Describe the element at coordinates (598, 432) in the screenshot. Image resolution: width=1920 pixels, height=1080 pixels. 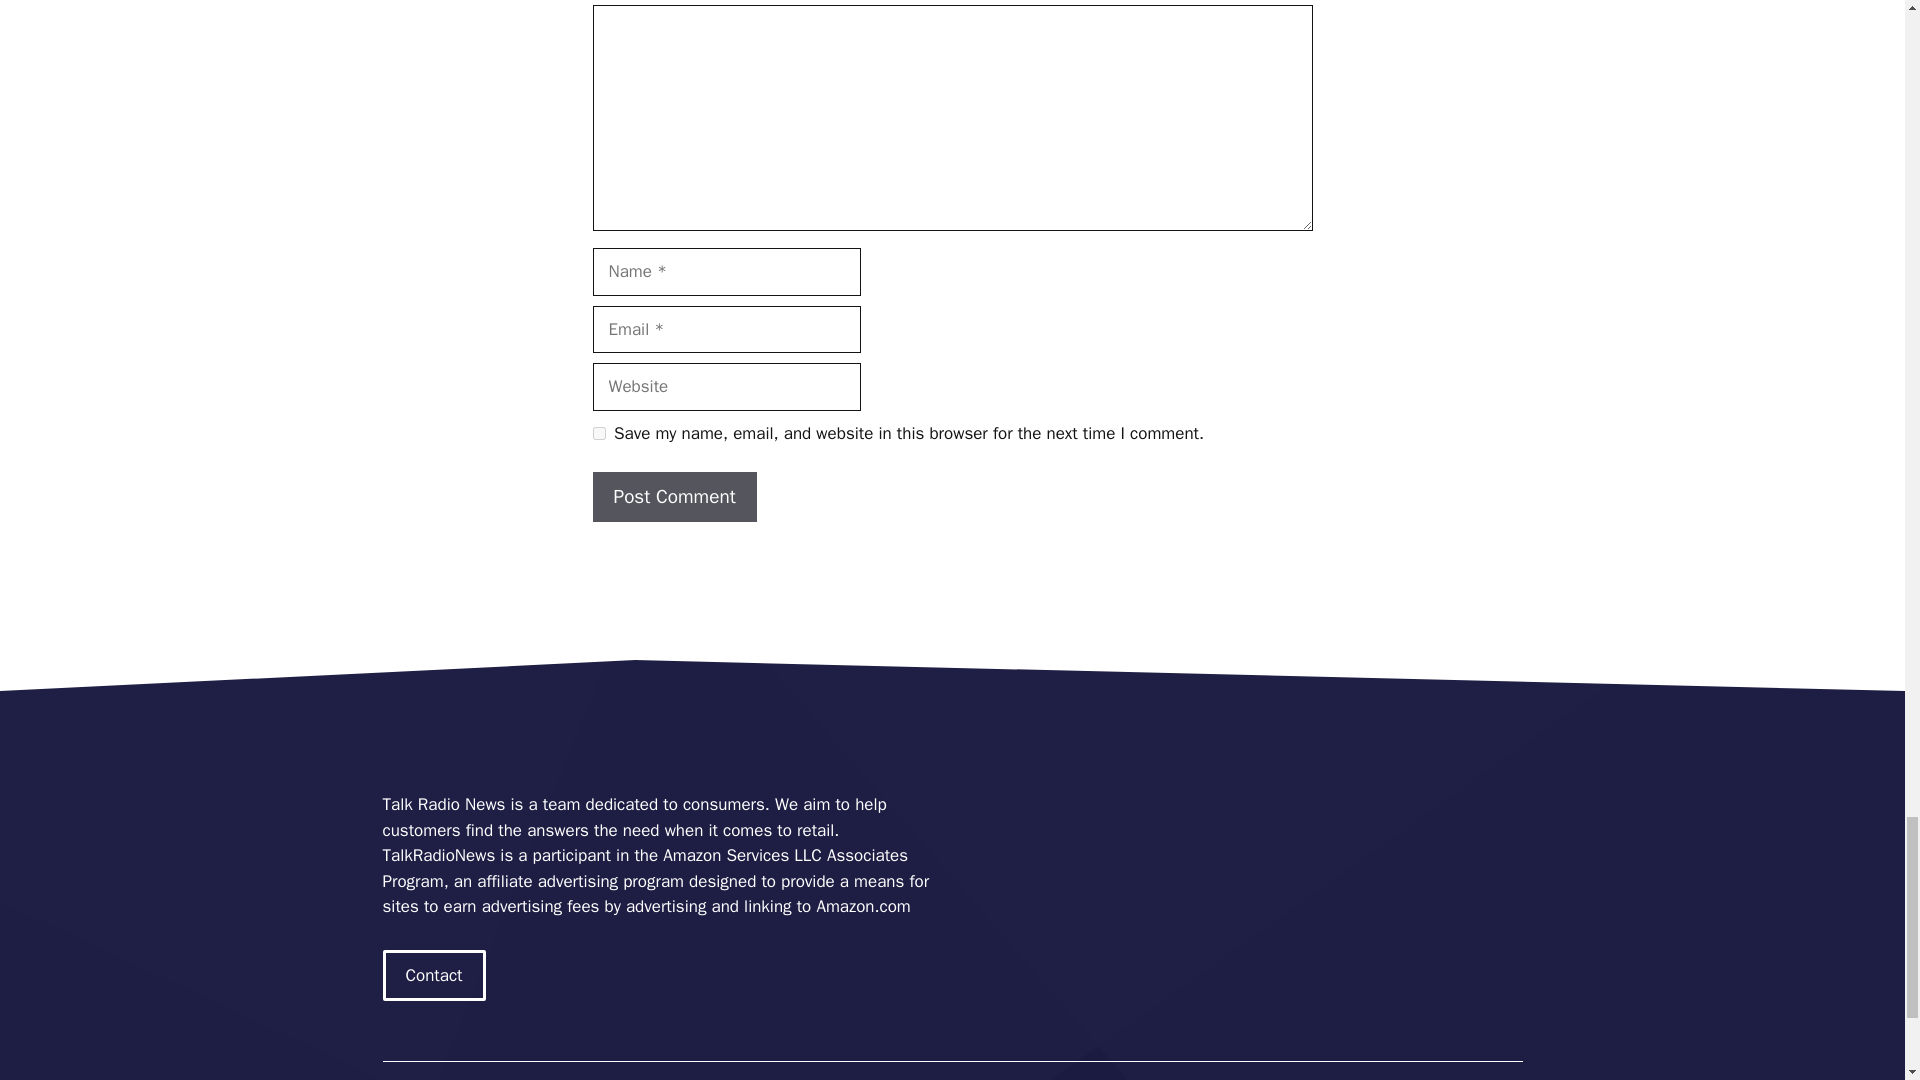
I see `yes` at that location.